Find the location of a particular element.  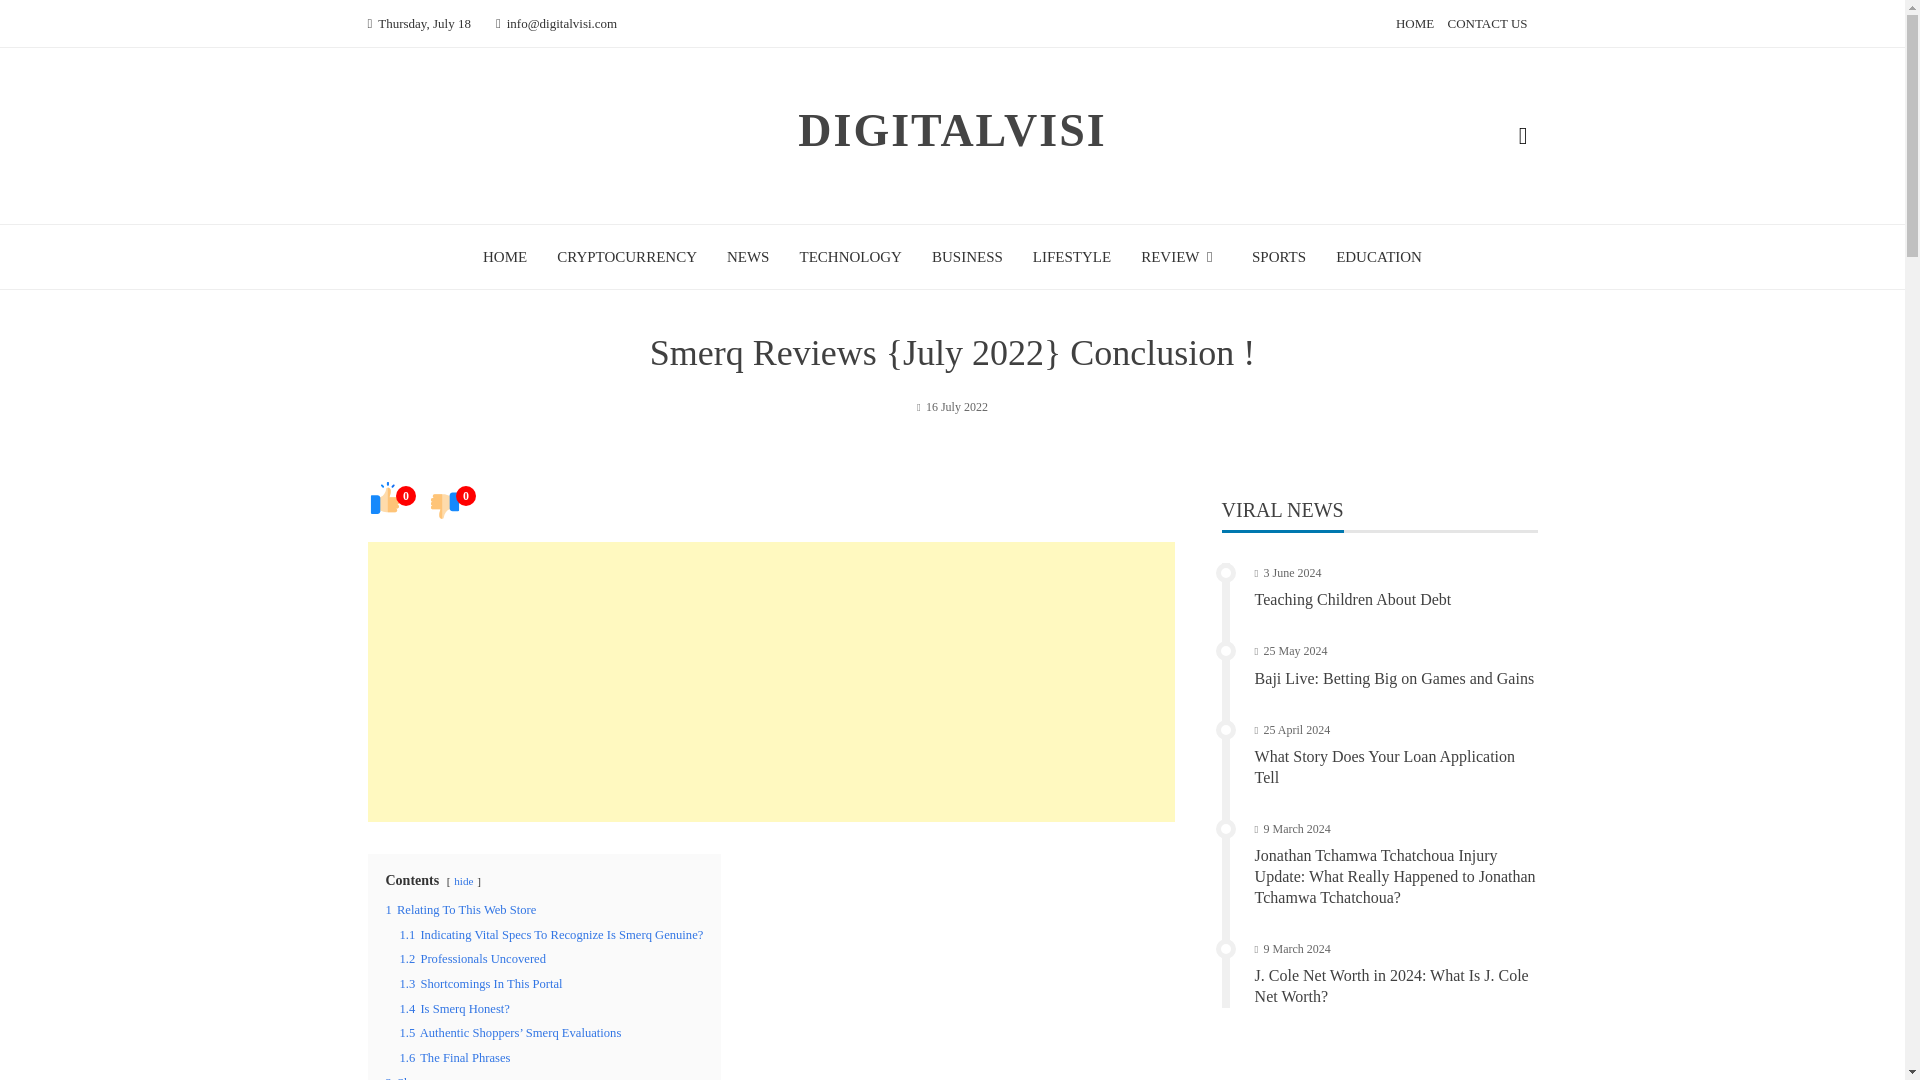

1.4 Is Smerq Honest? is located at coordinates (454, 1009).